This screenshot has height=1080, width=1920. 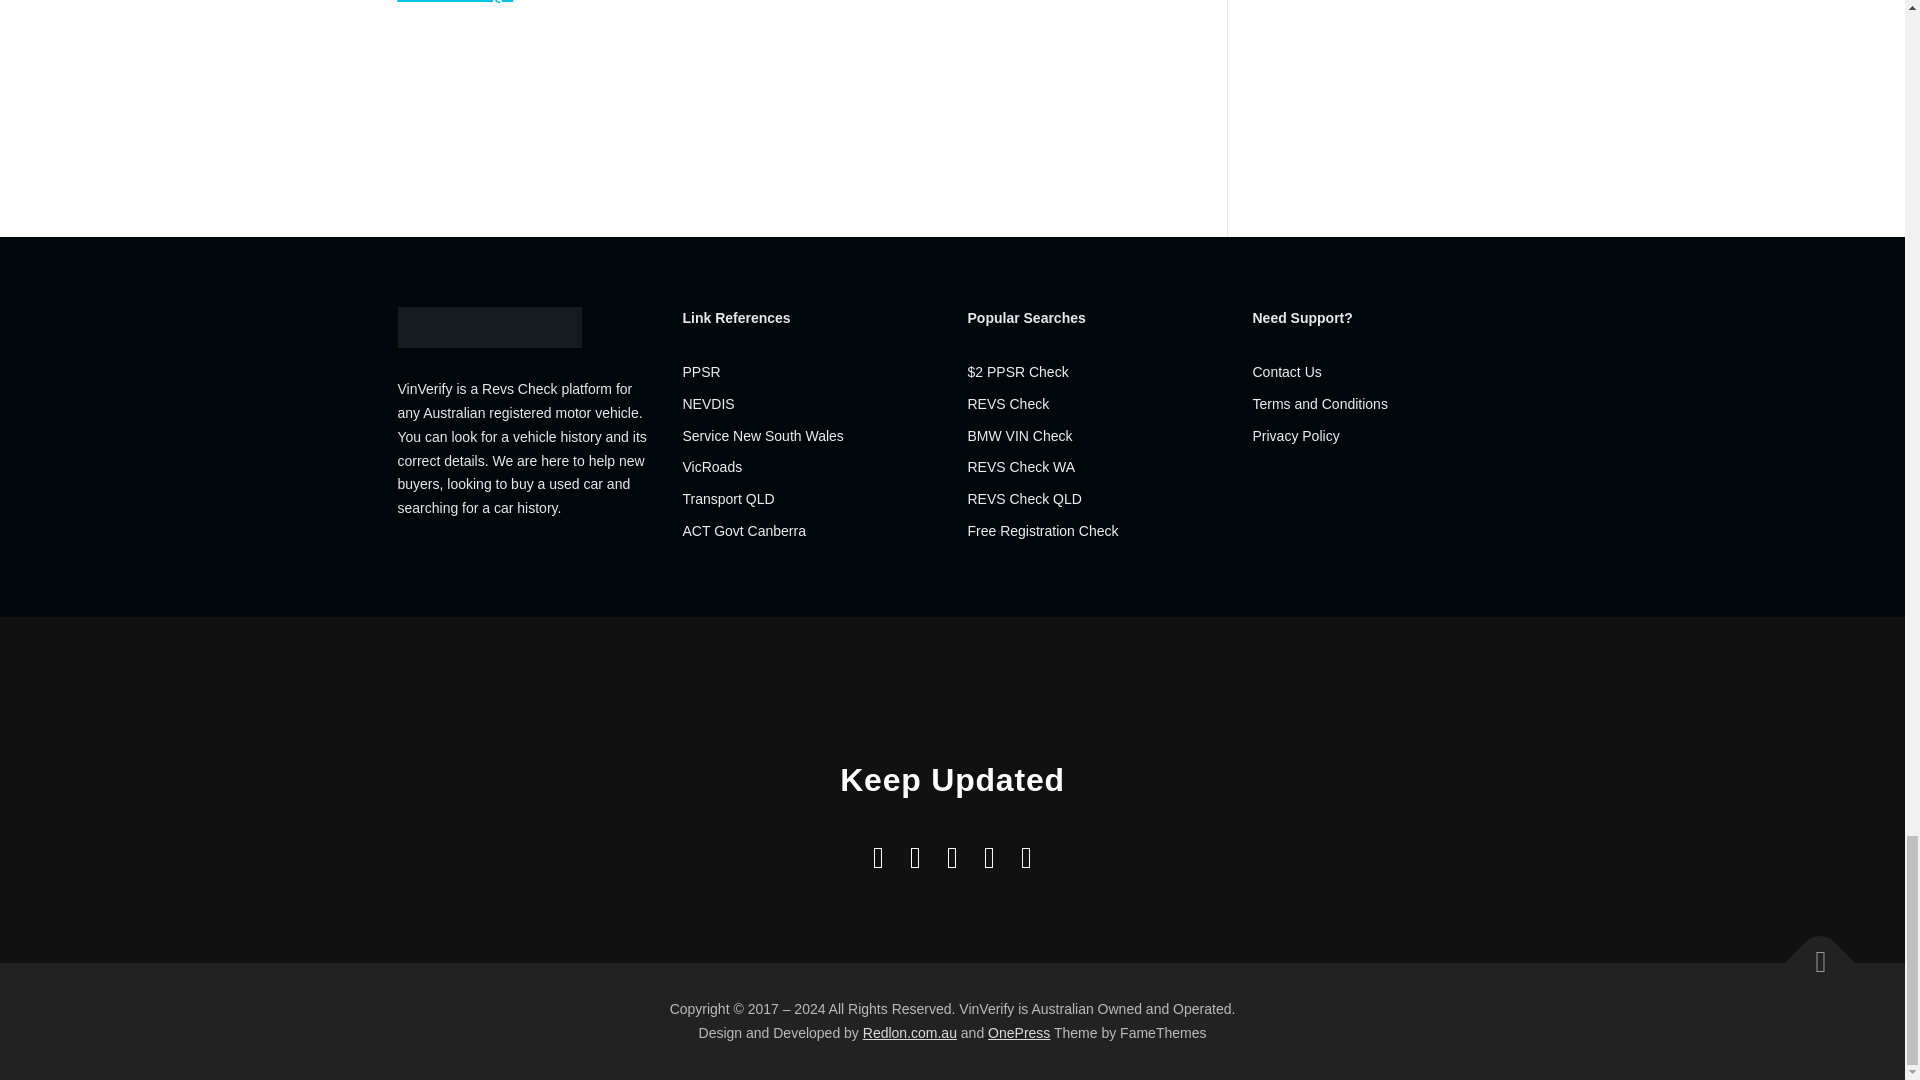 I want to click on Transport QLD, so click(x=727, y=498).